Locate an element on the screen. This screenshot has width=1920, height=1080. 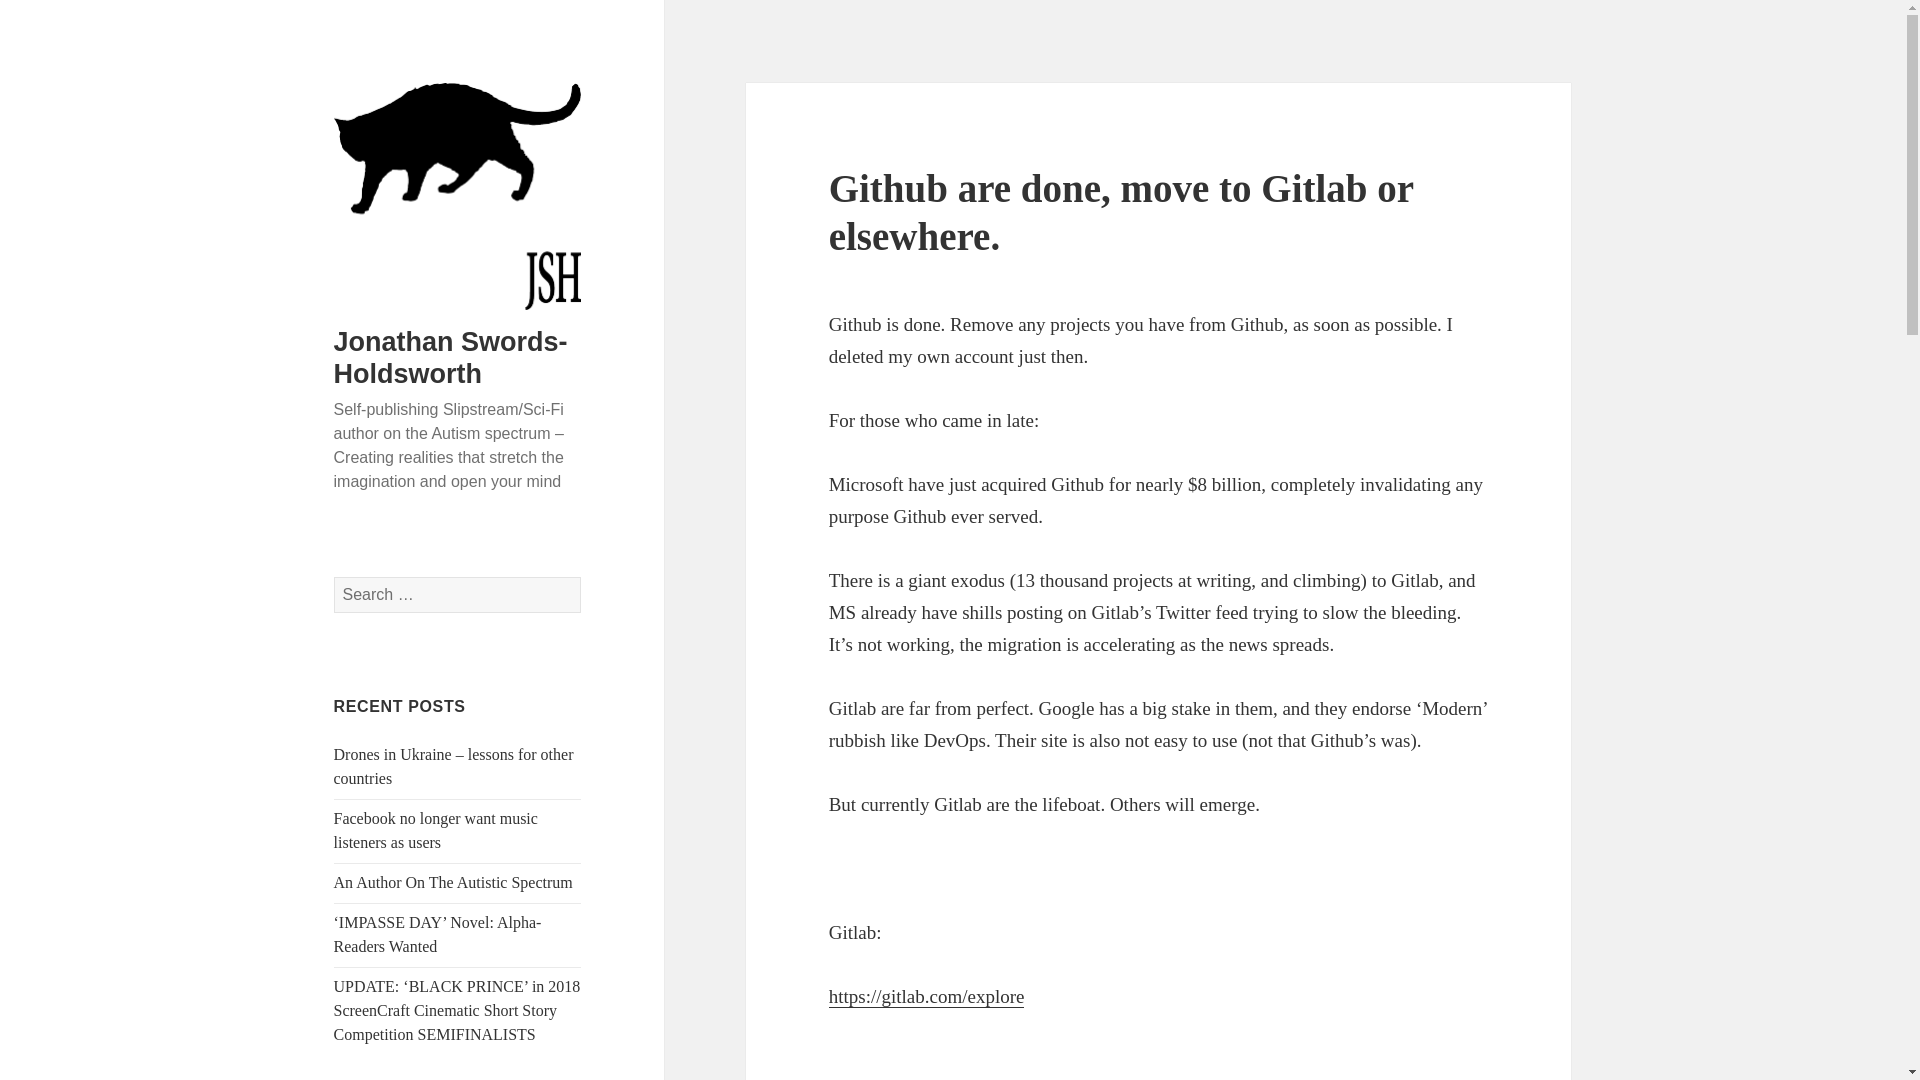
Jonathan Swords-Holdsworth is located at coordinates (451, 358).